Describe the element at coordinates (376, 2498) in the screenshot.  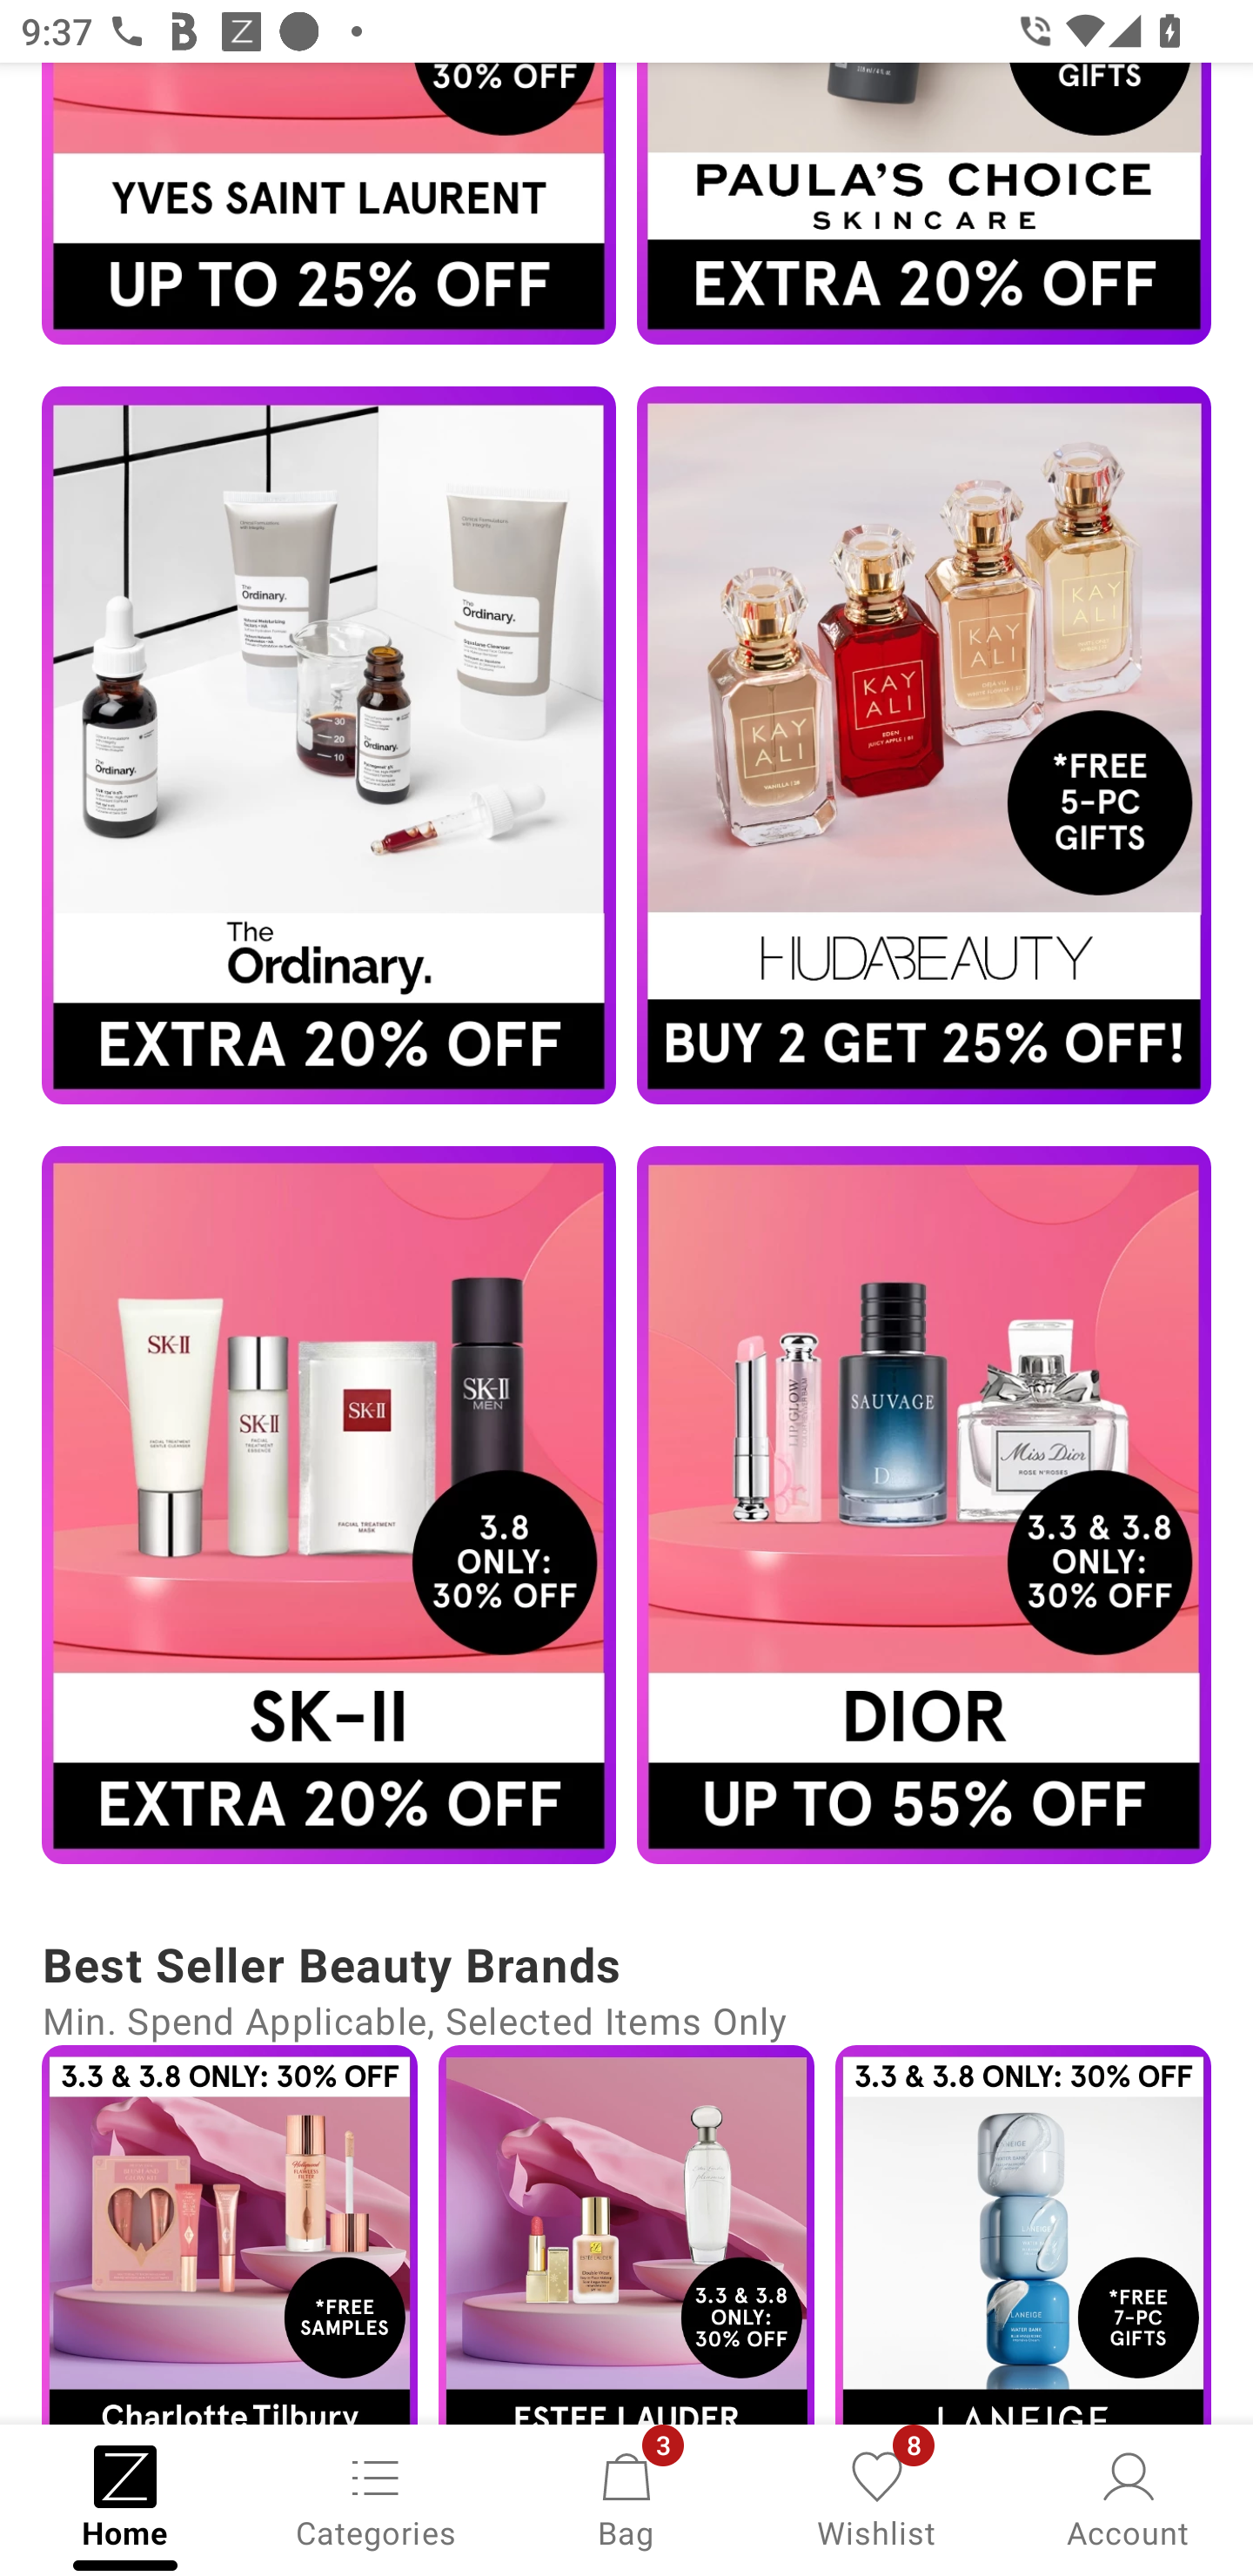
I see `Categories` at that location.